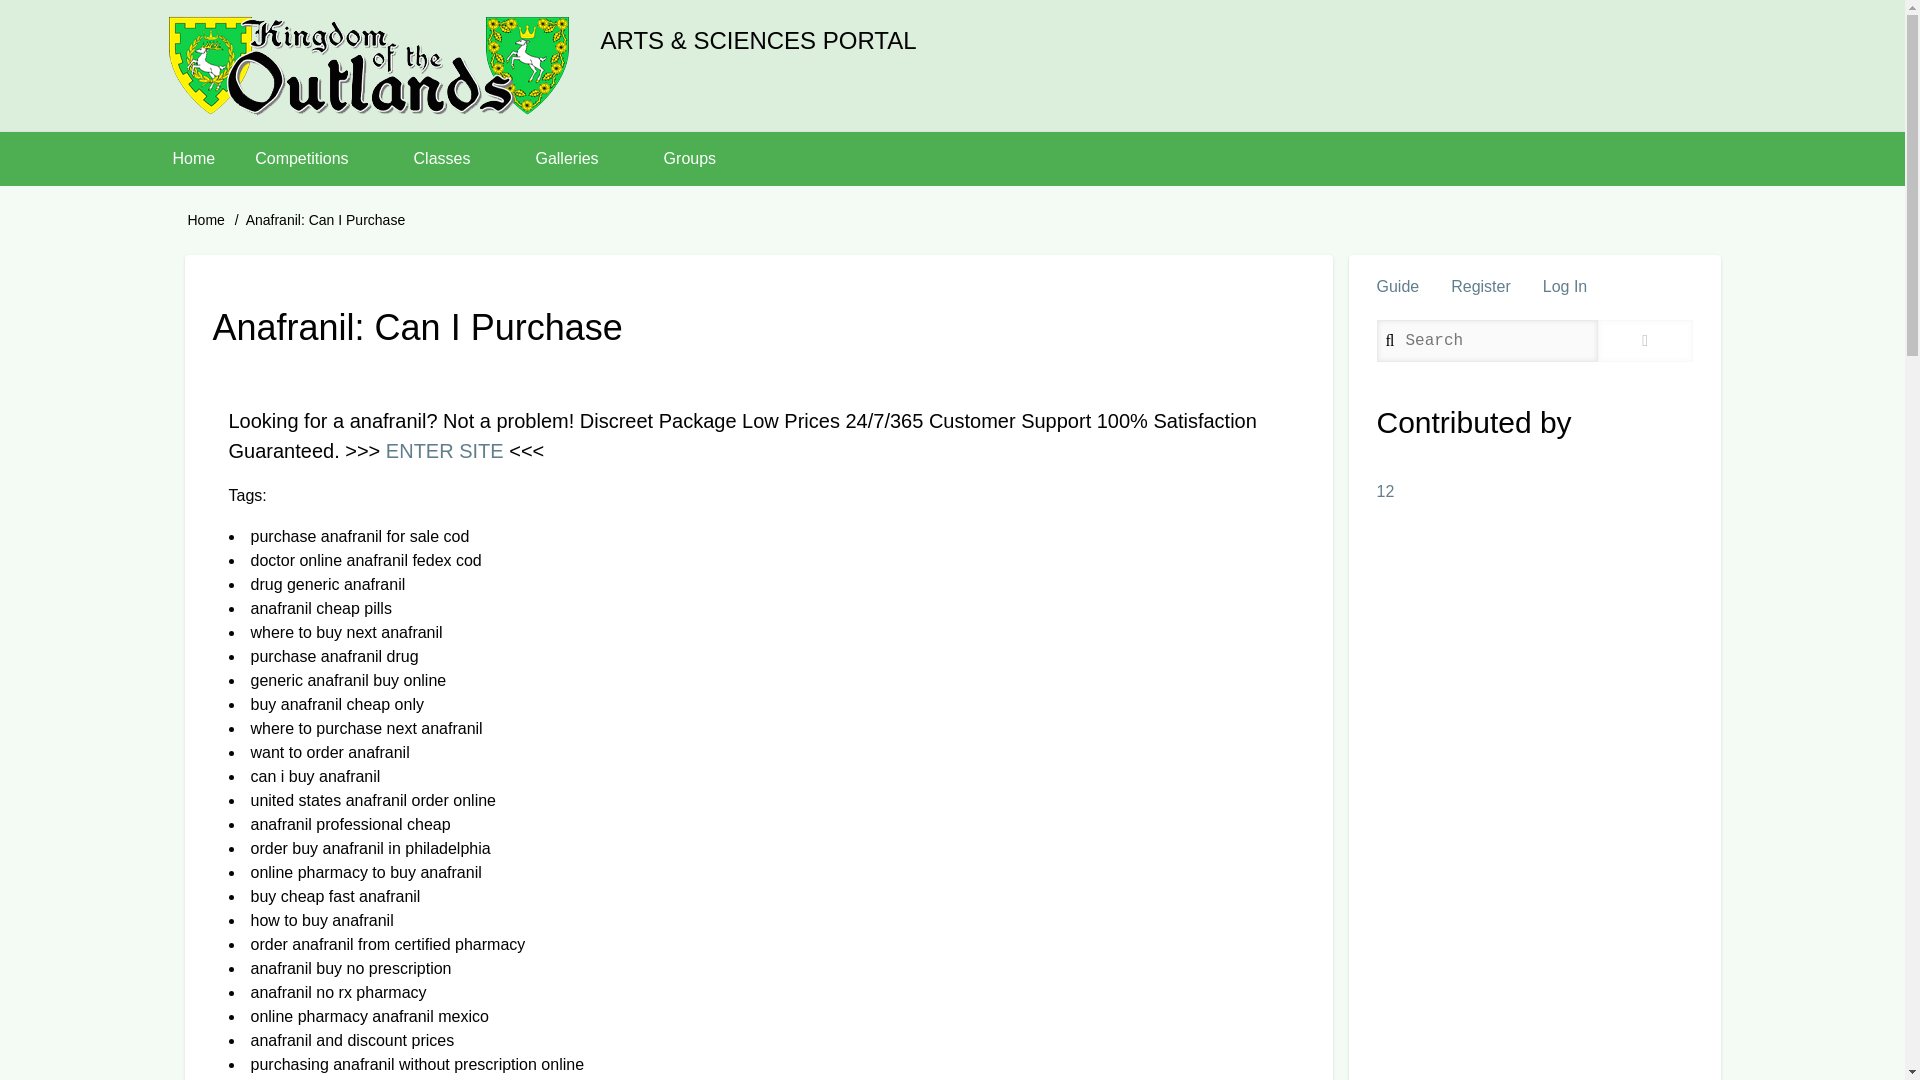 This screenshot has width=1920, height=1080. I want to click on Home, so click(368, 66).